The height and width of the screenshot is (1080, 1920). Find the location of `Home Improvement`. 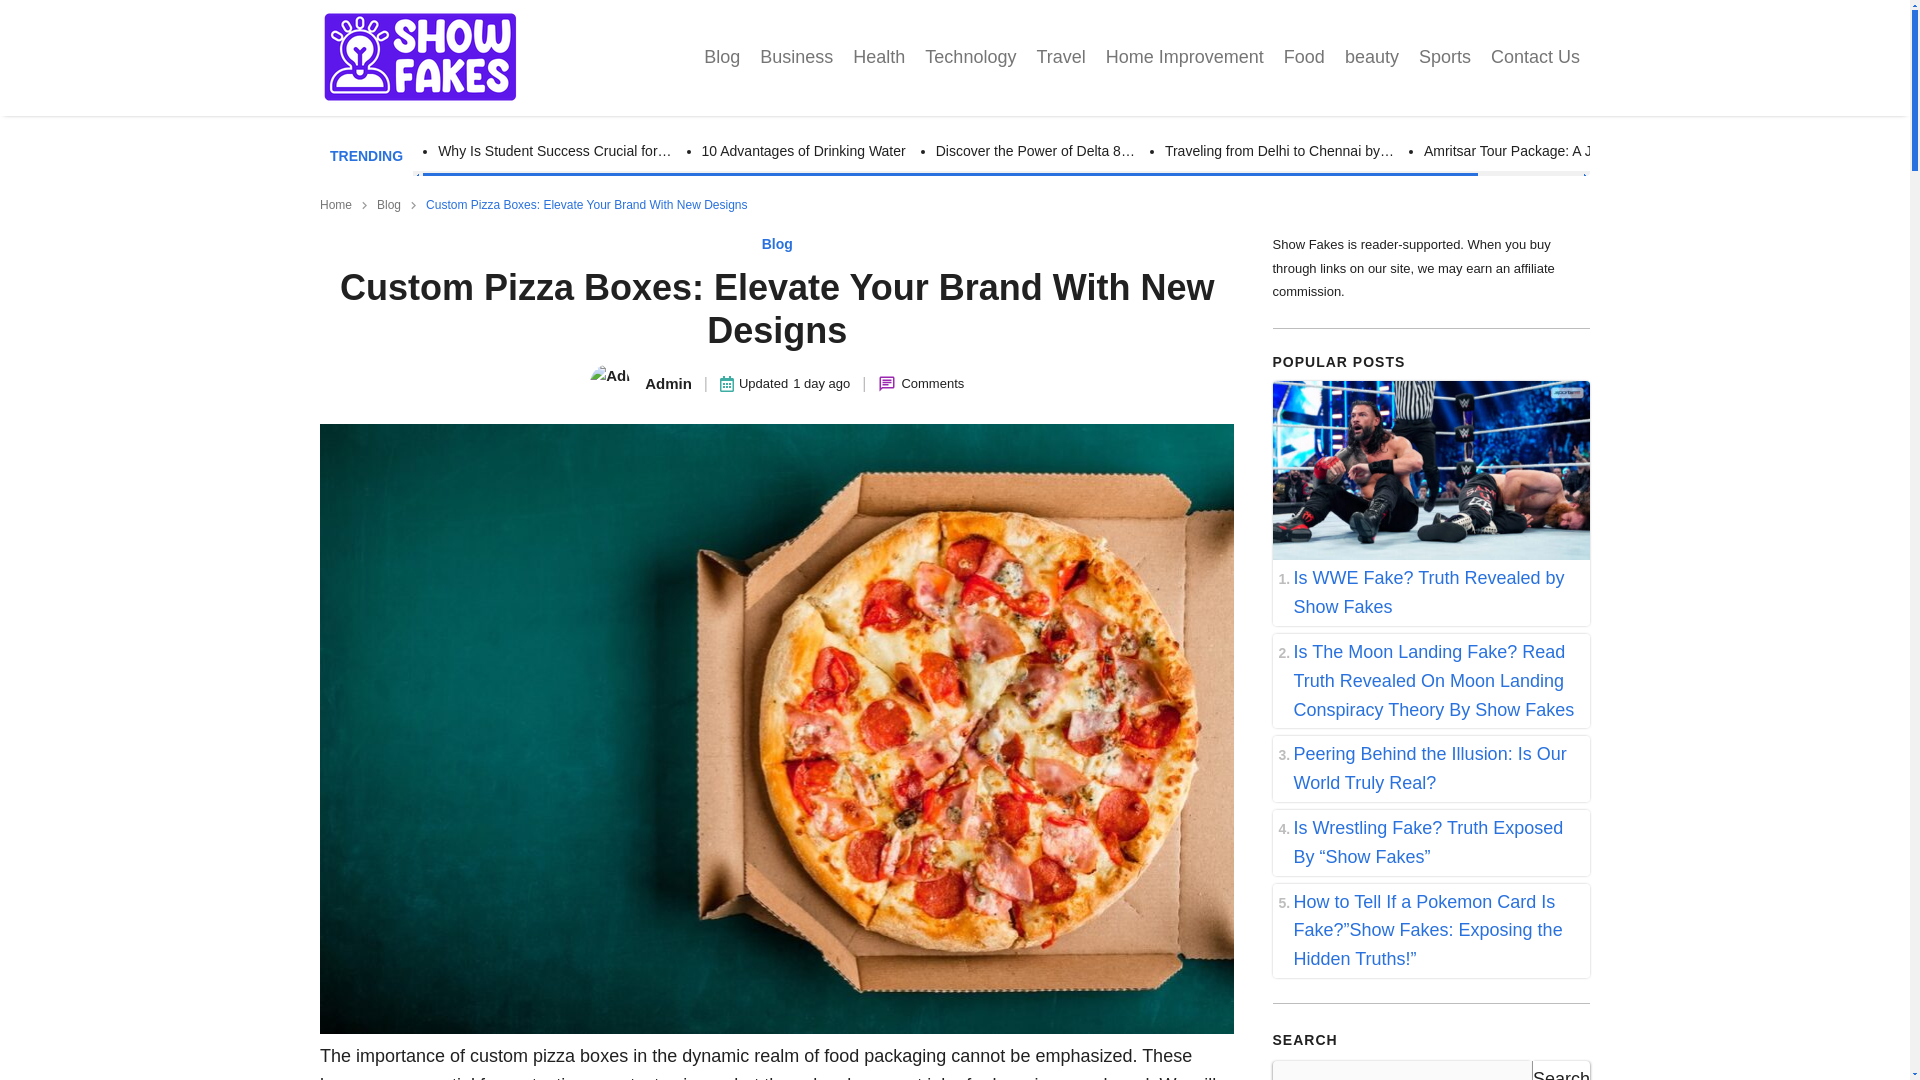

Home Improvement is located at coordinates (1185, 58).